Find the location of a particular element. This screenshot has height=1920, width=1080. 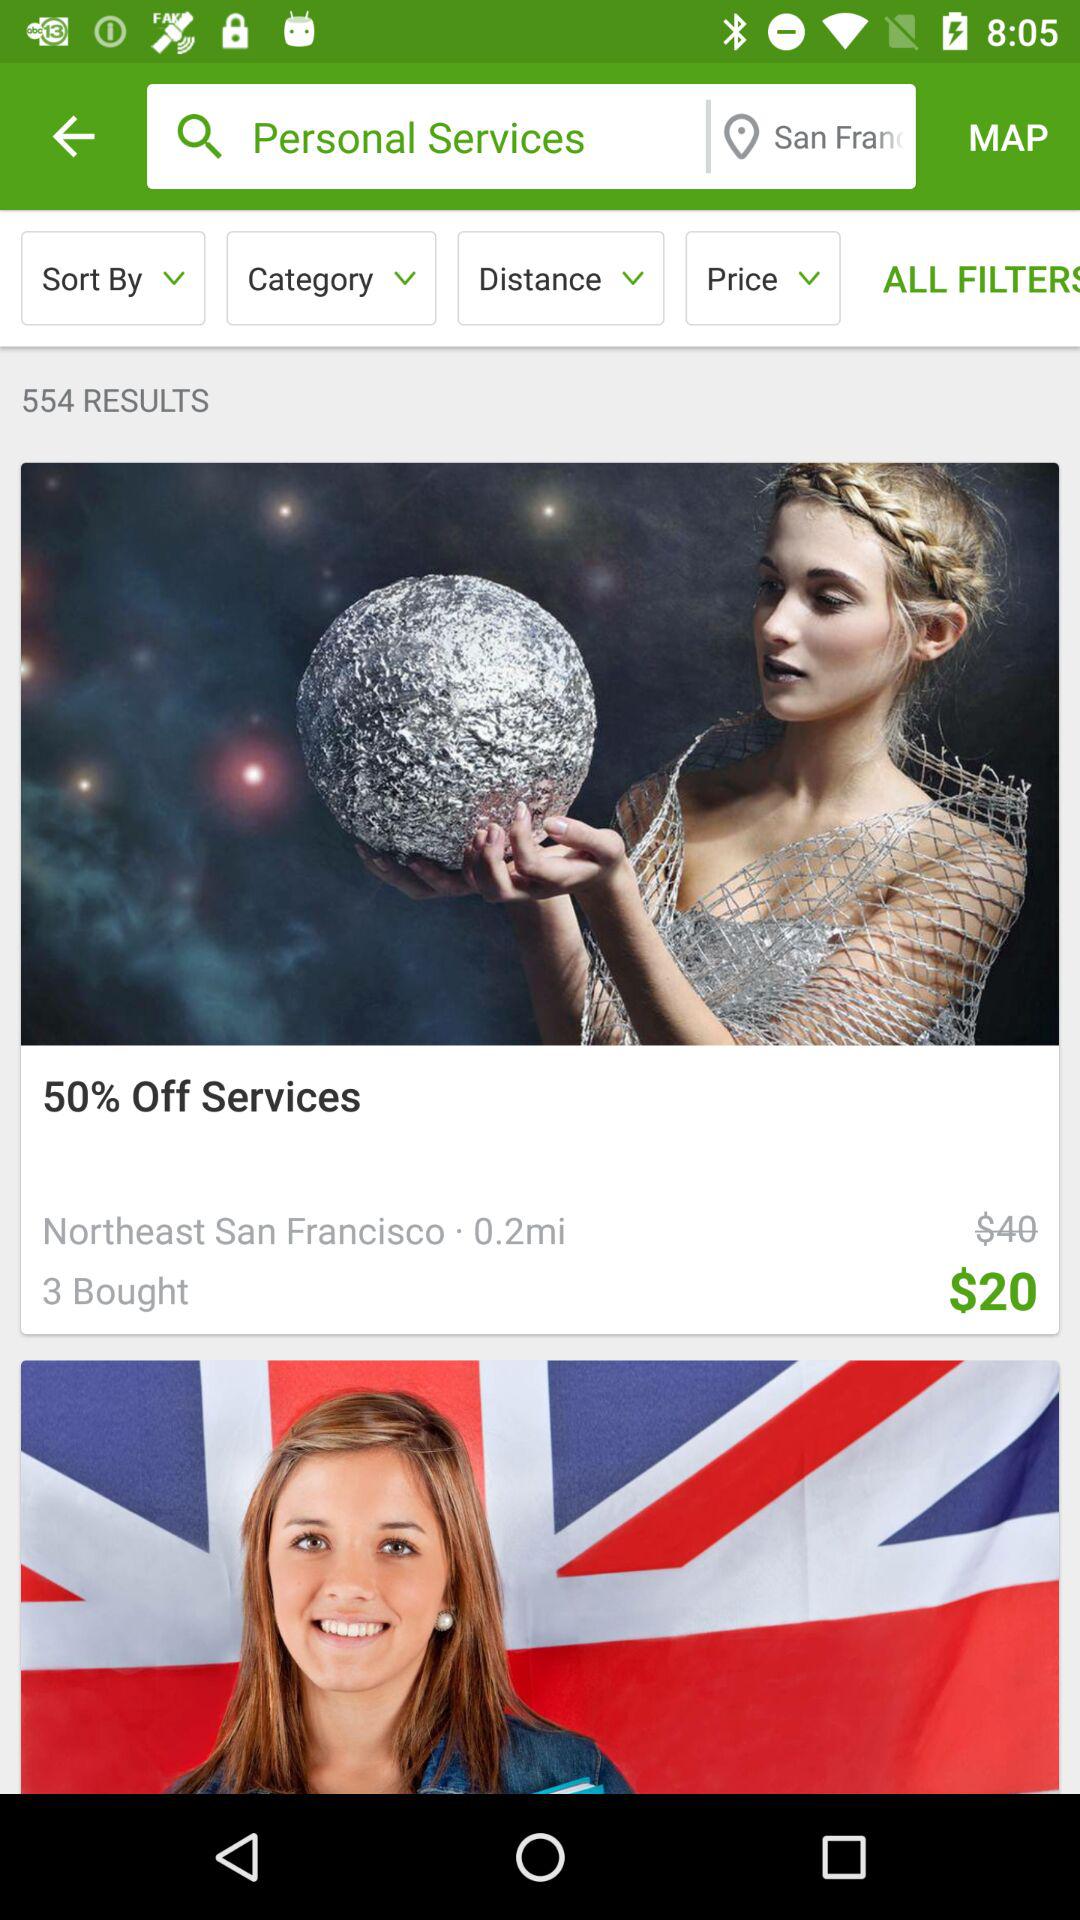

choose item to the right of sort by item is located at coordinates (331, 278).